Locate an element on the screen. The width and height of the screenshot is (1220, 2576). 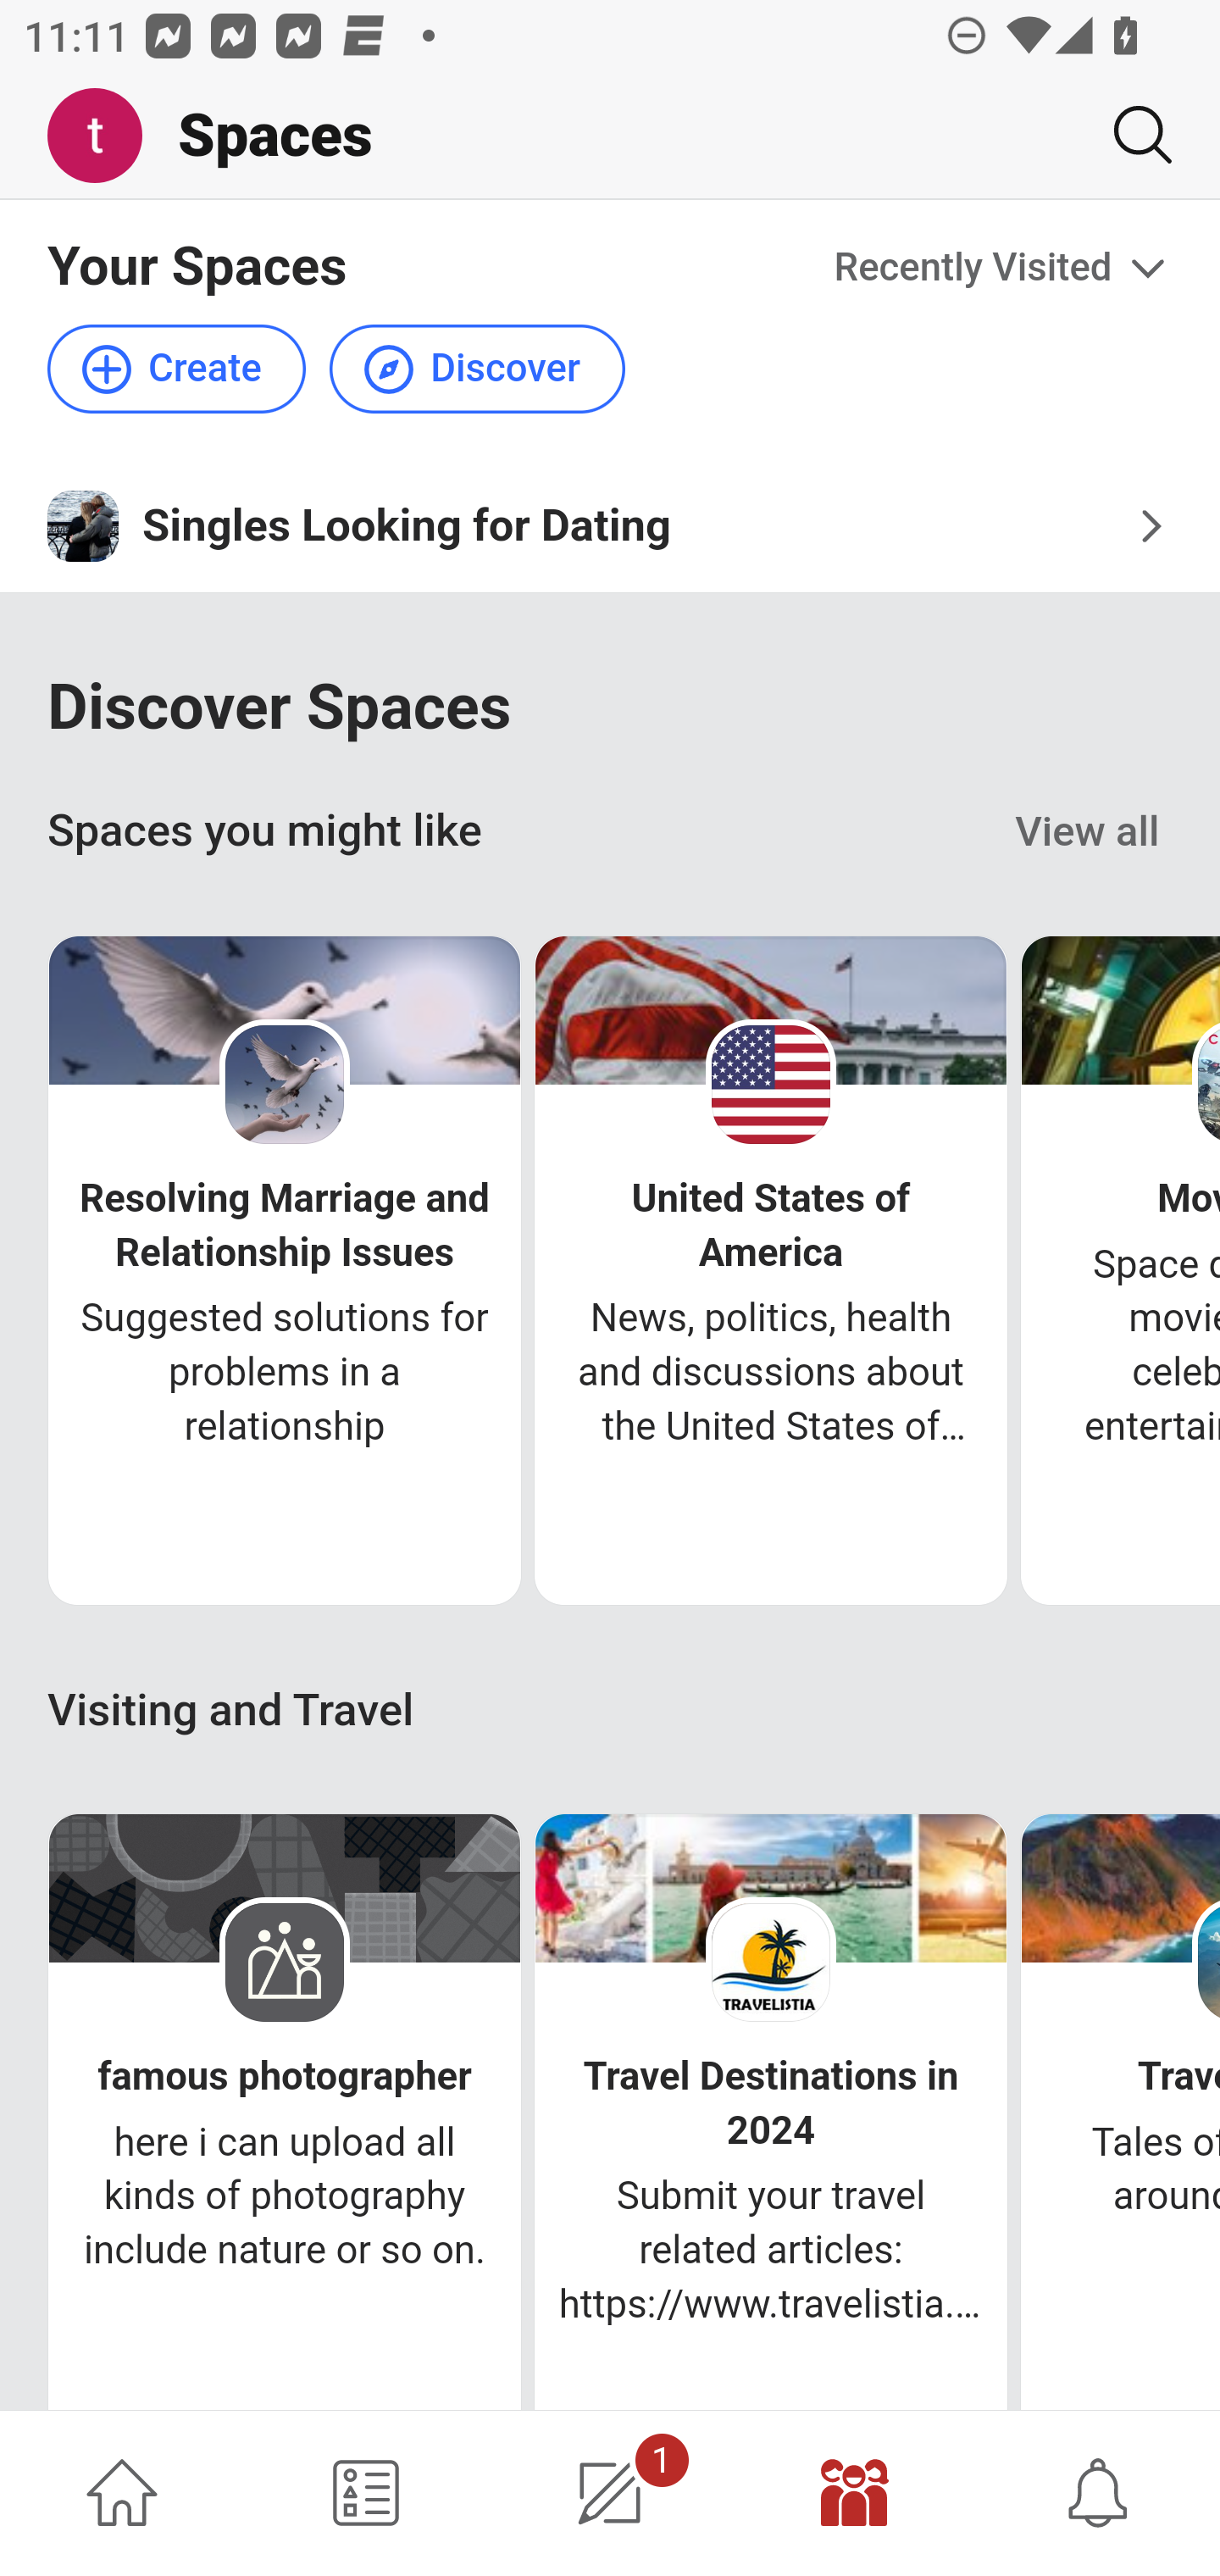
View all is located at coordinates (1088, 832).